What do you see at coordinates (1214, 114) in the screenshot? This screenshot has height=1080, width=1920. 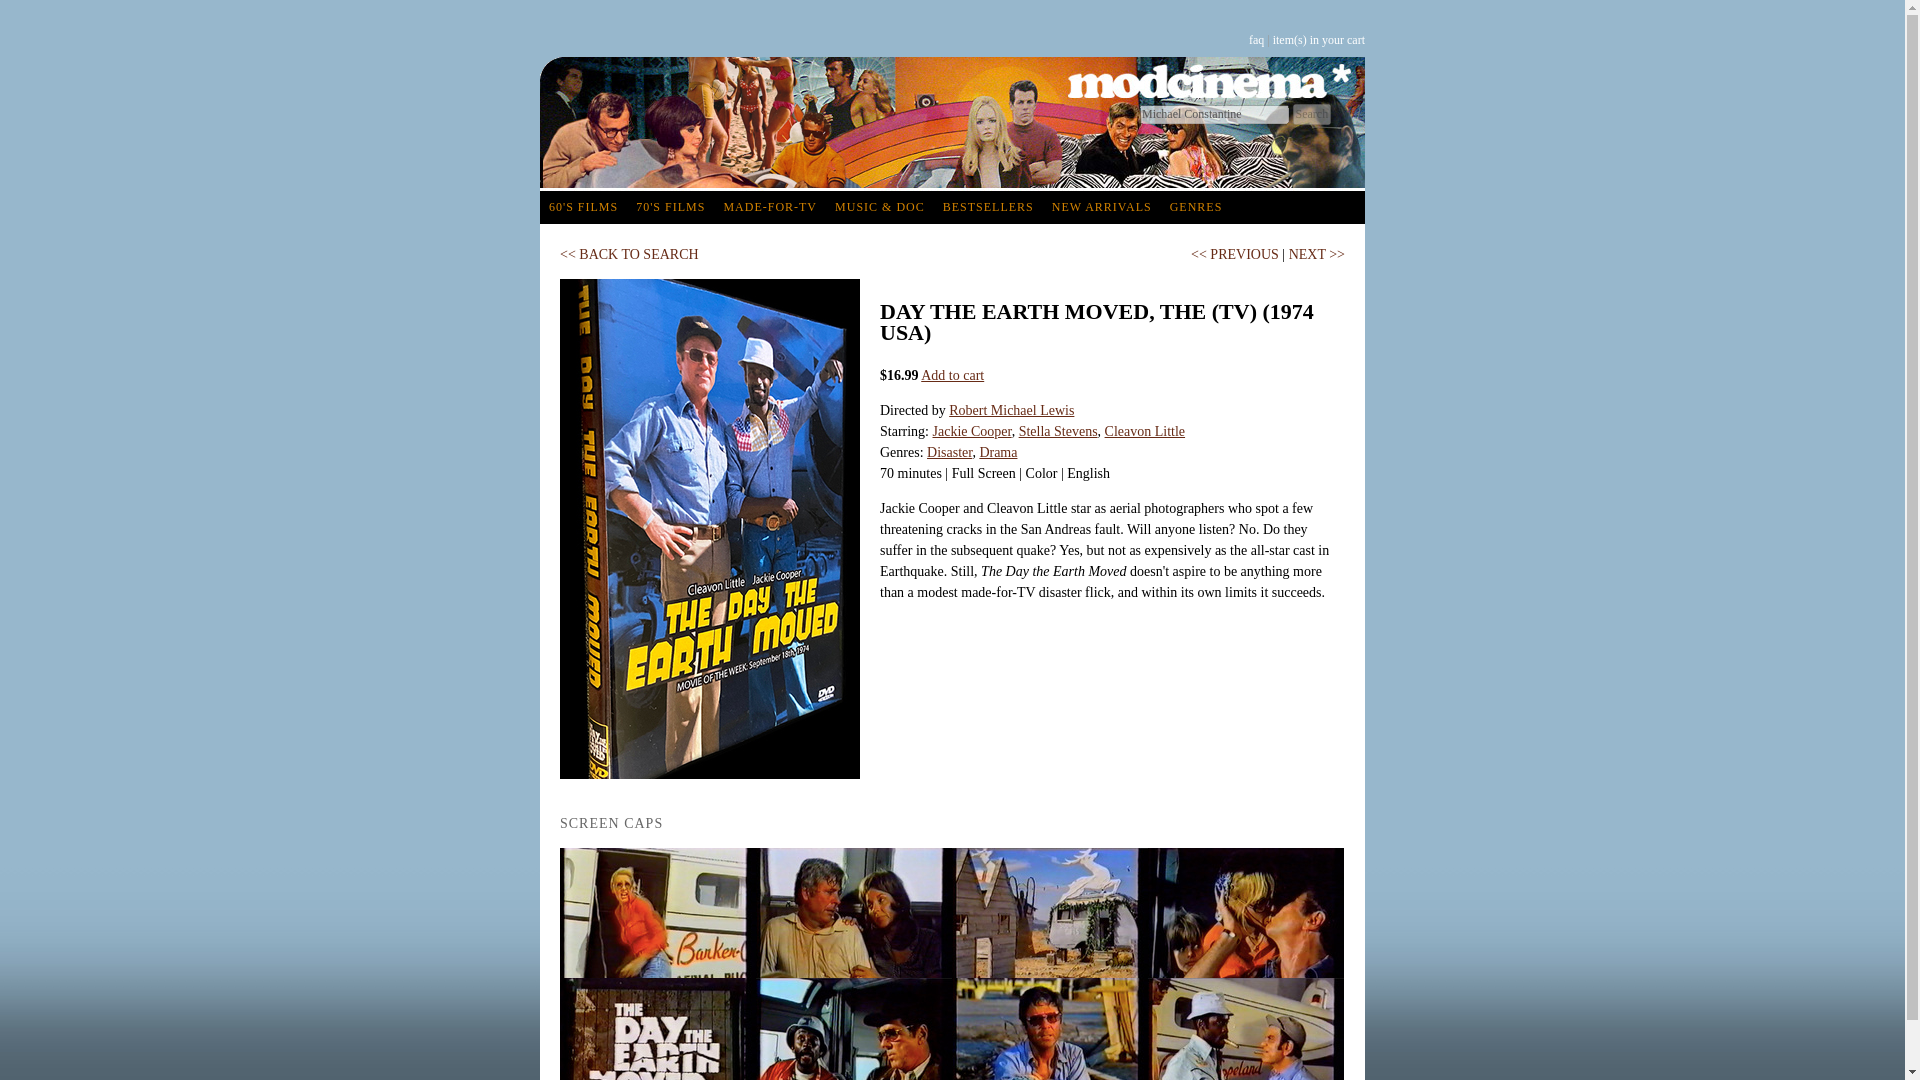 I see `Michael Constantine` at bounding box center [1214, 114].